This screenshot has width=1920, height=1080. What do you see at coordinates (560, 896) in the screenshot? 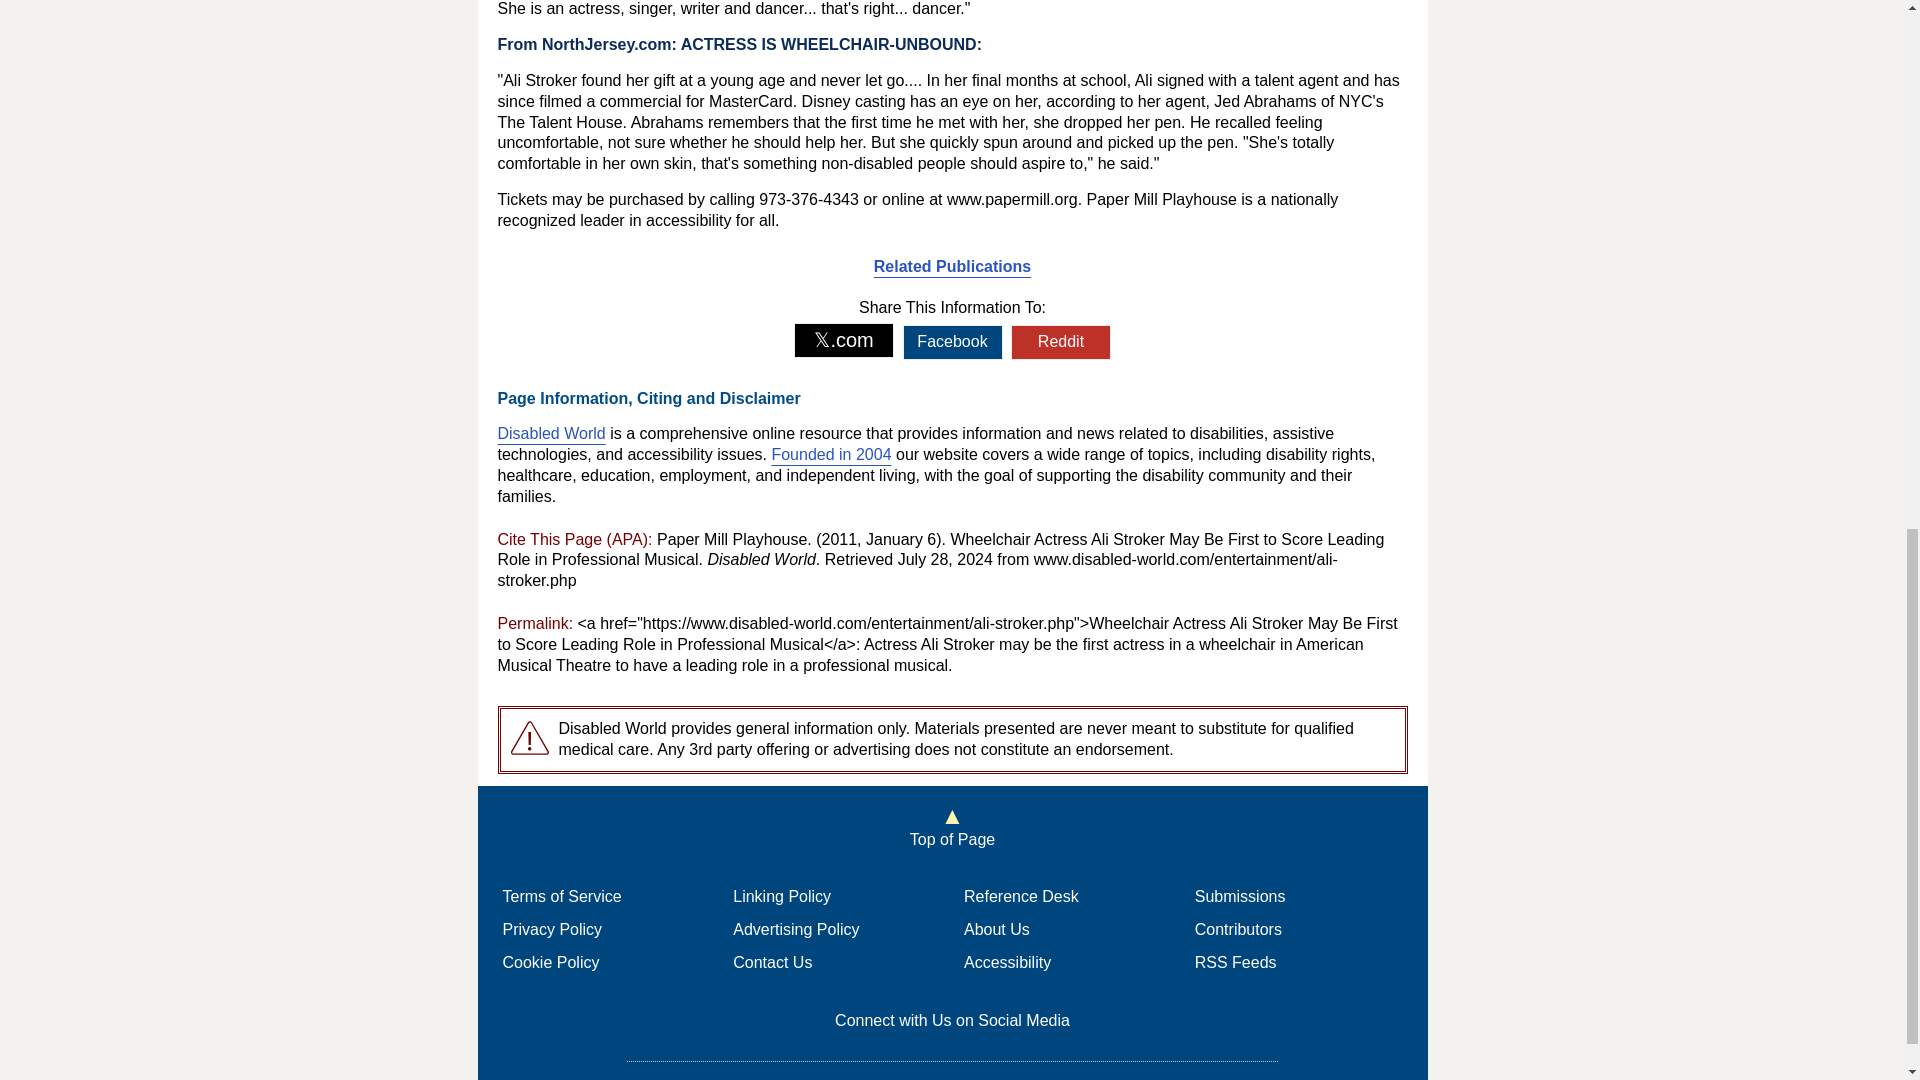
I see `Terms of Service` at bounding box center [560, 896].